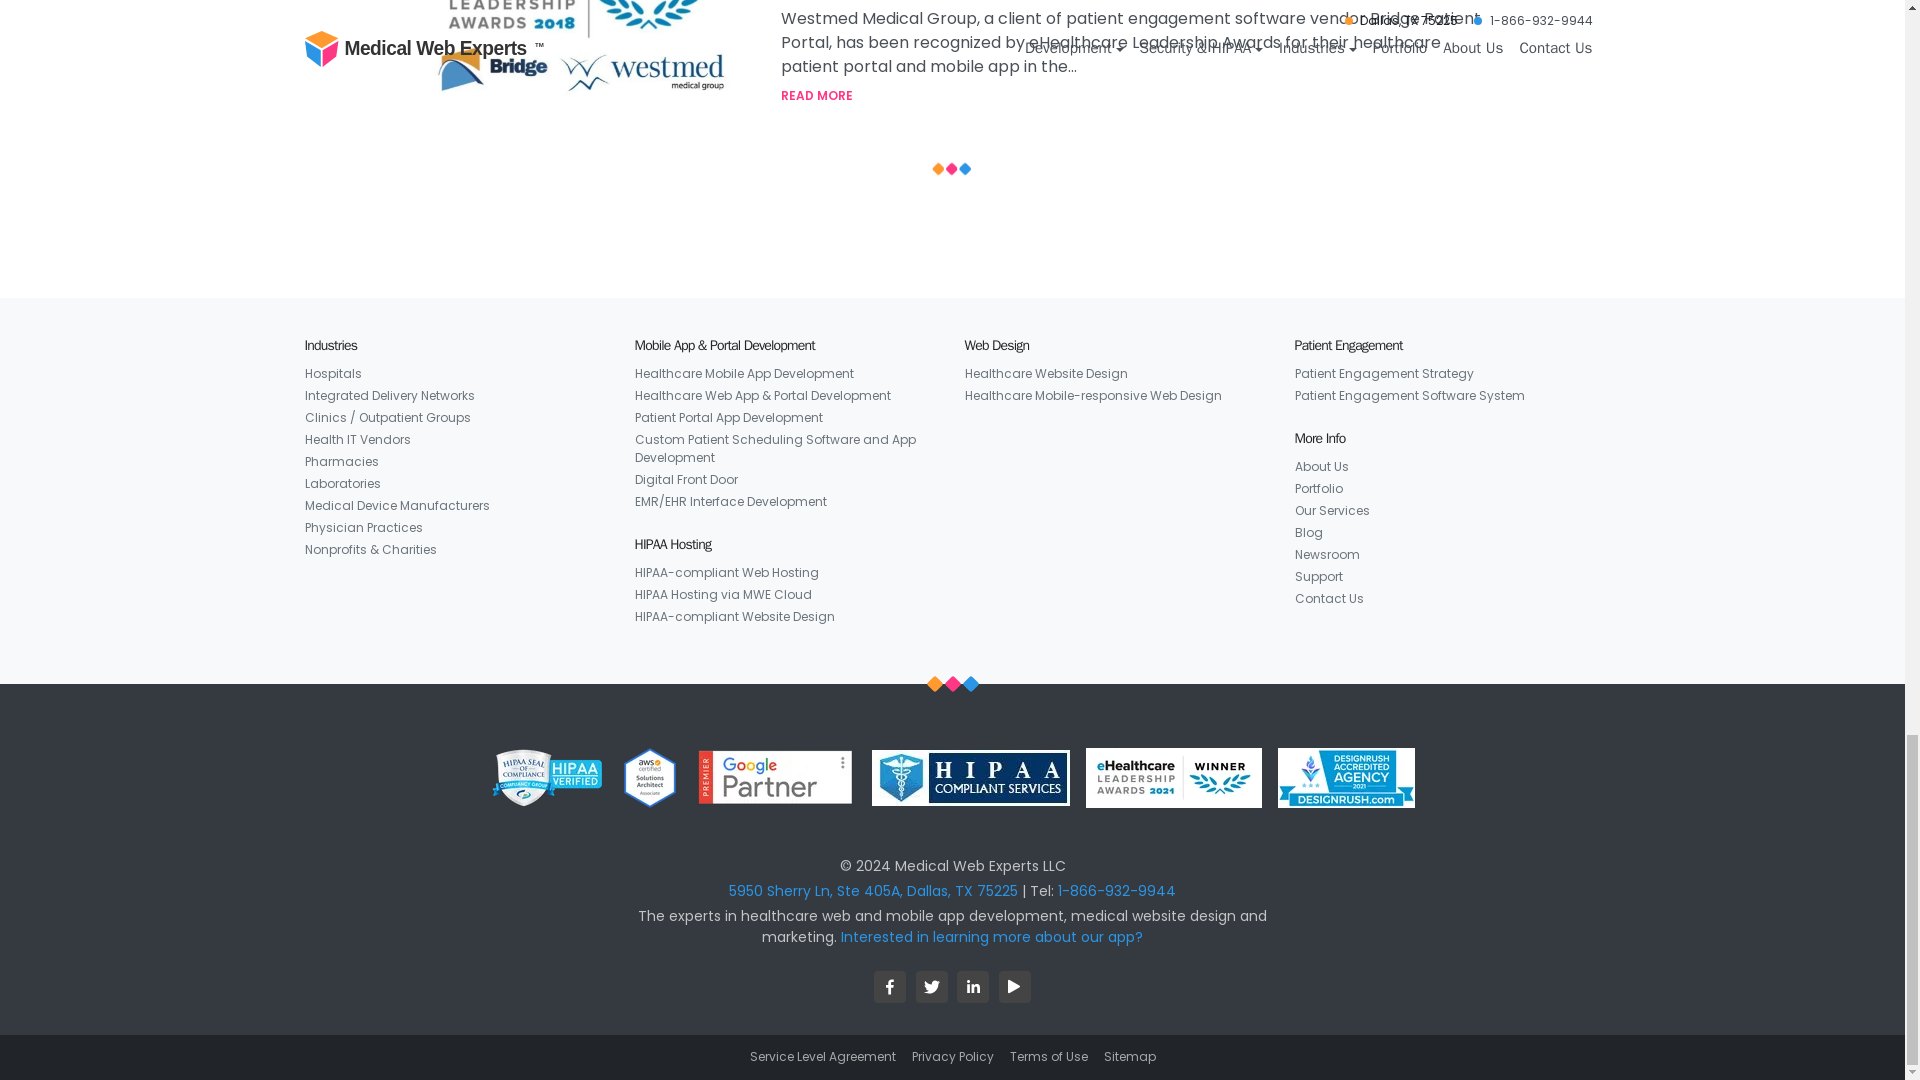 The height and width of the screenshot is (1080, 1920). Describe the element at coordinates (388, 396) in the screenshot. I see `Integrated Delivery Networks` at that location.